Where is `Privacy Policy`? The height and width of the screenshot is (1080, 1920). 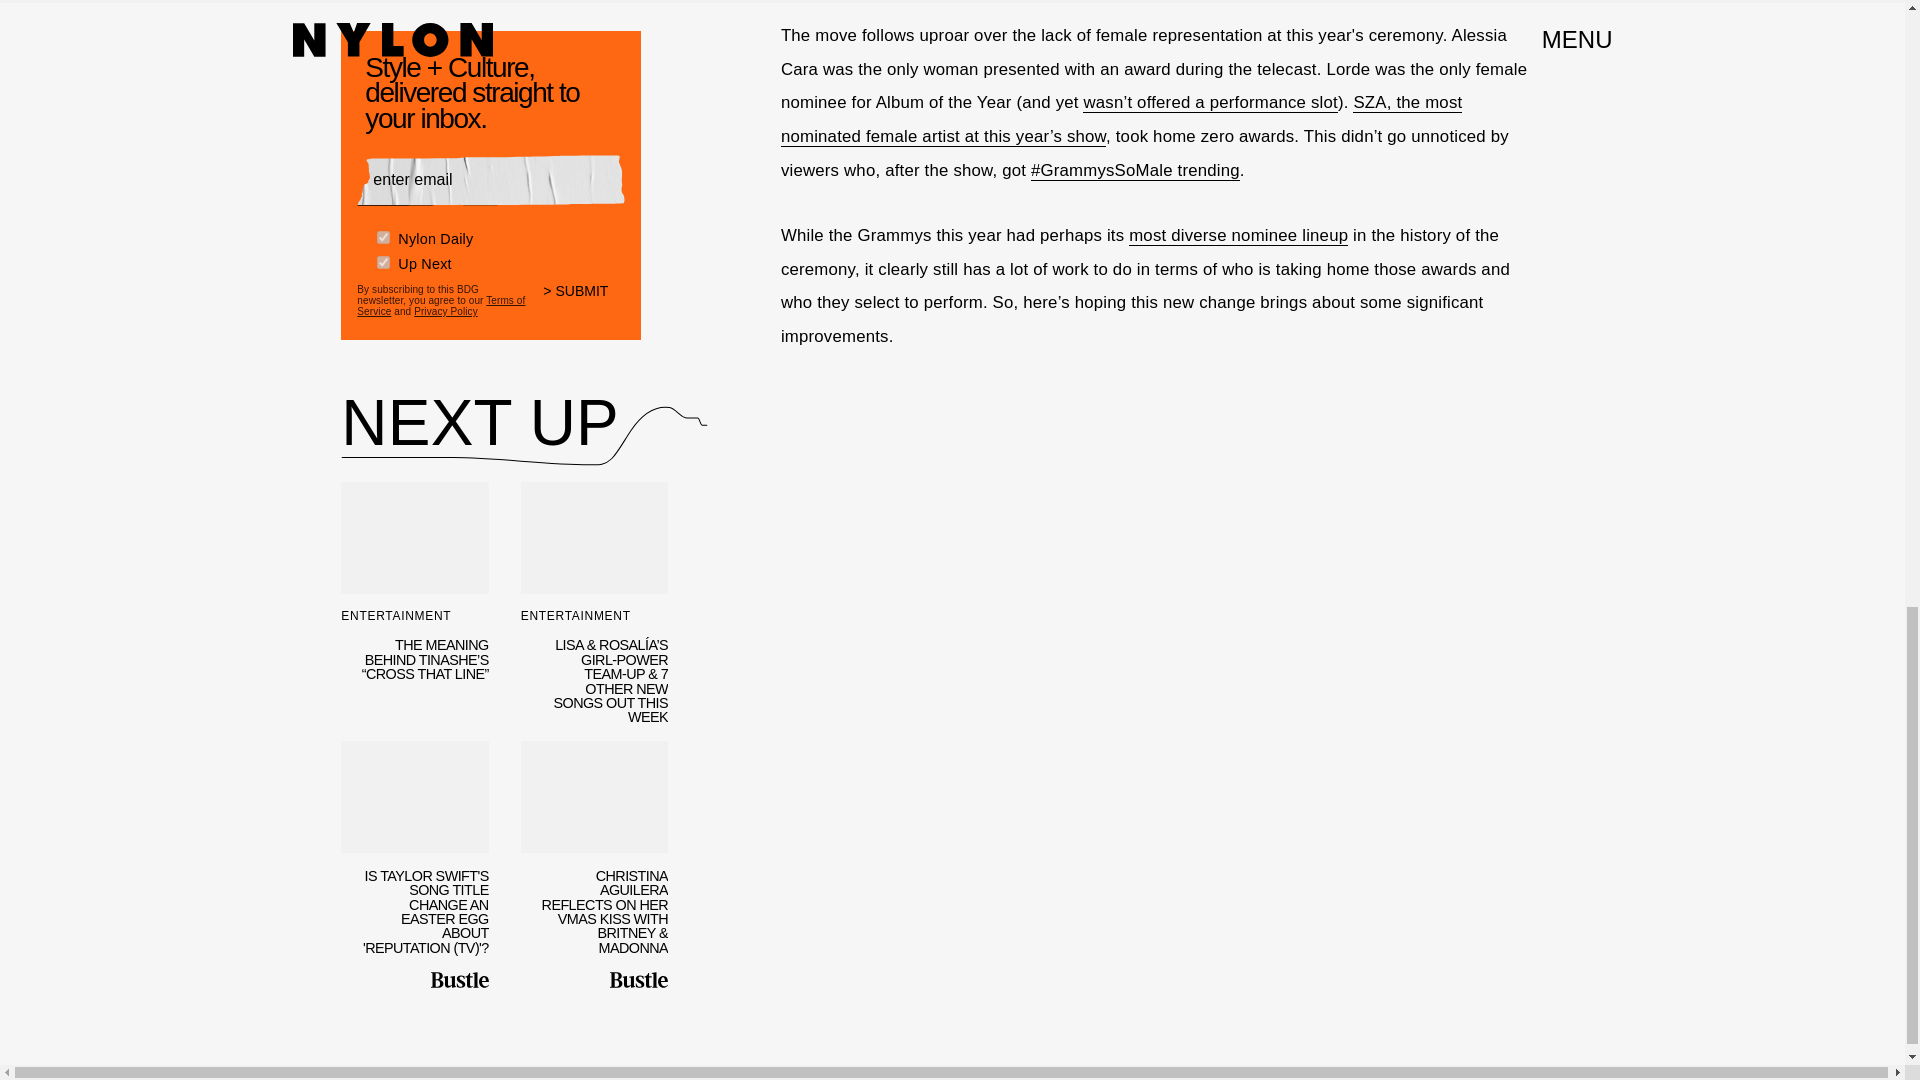
Privacy Policy is located at coordinates (446, 311).